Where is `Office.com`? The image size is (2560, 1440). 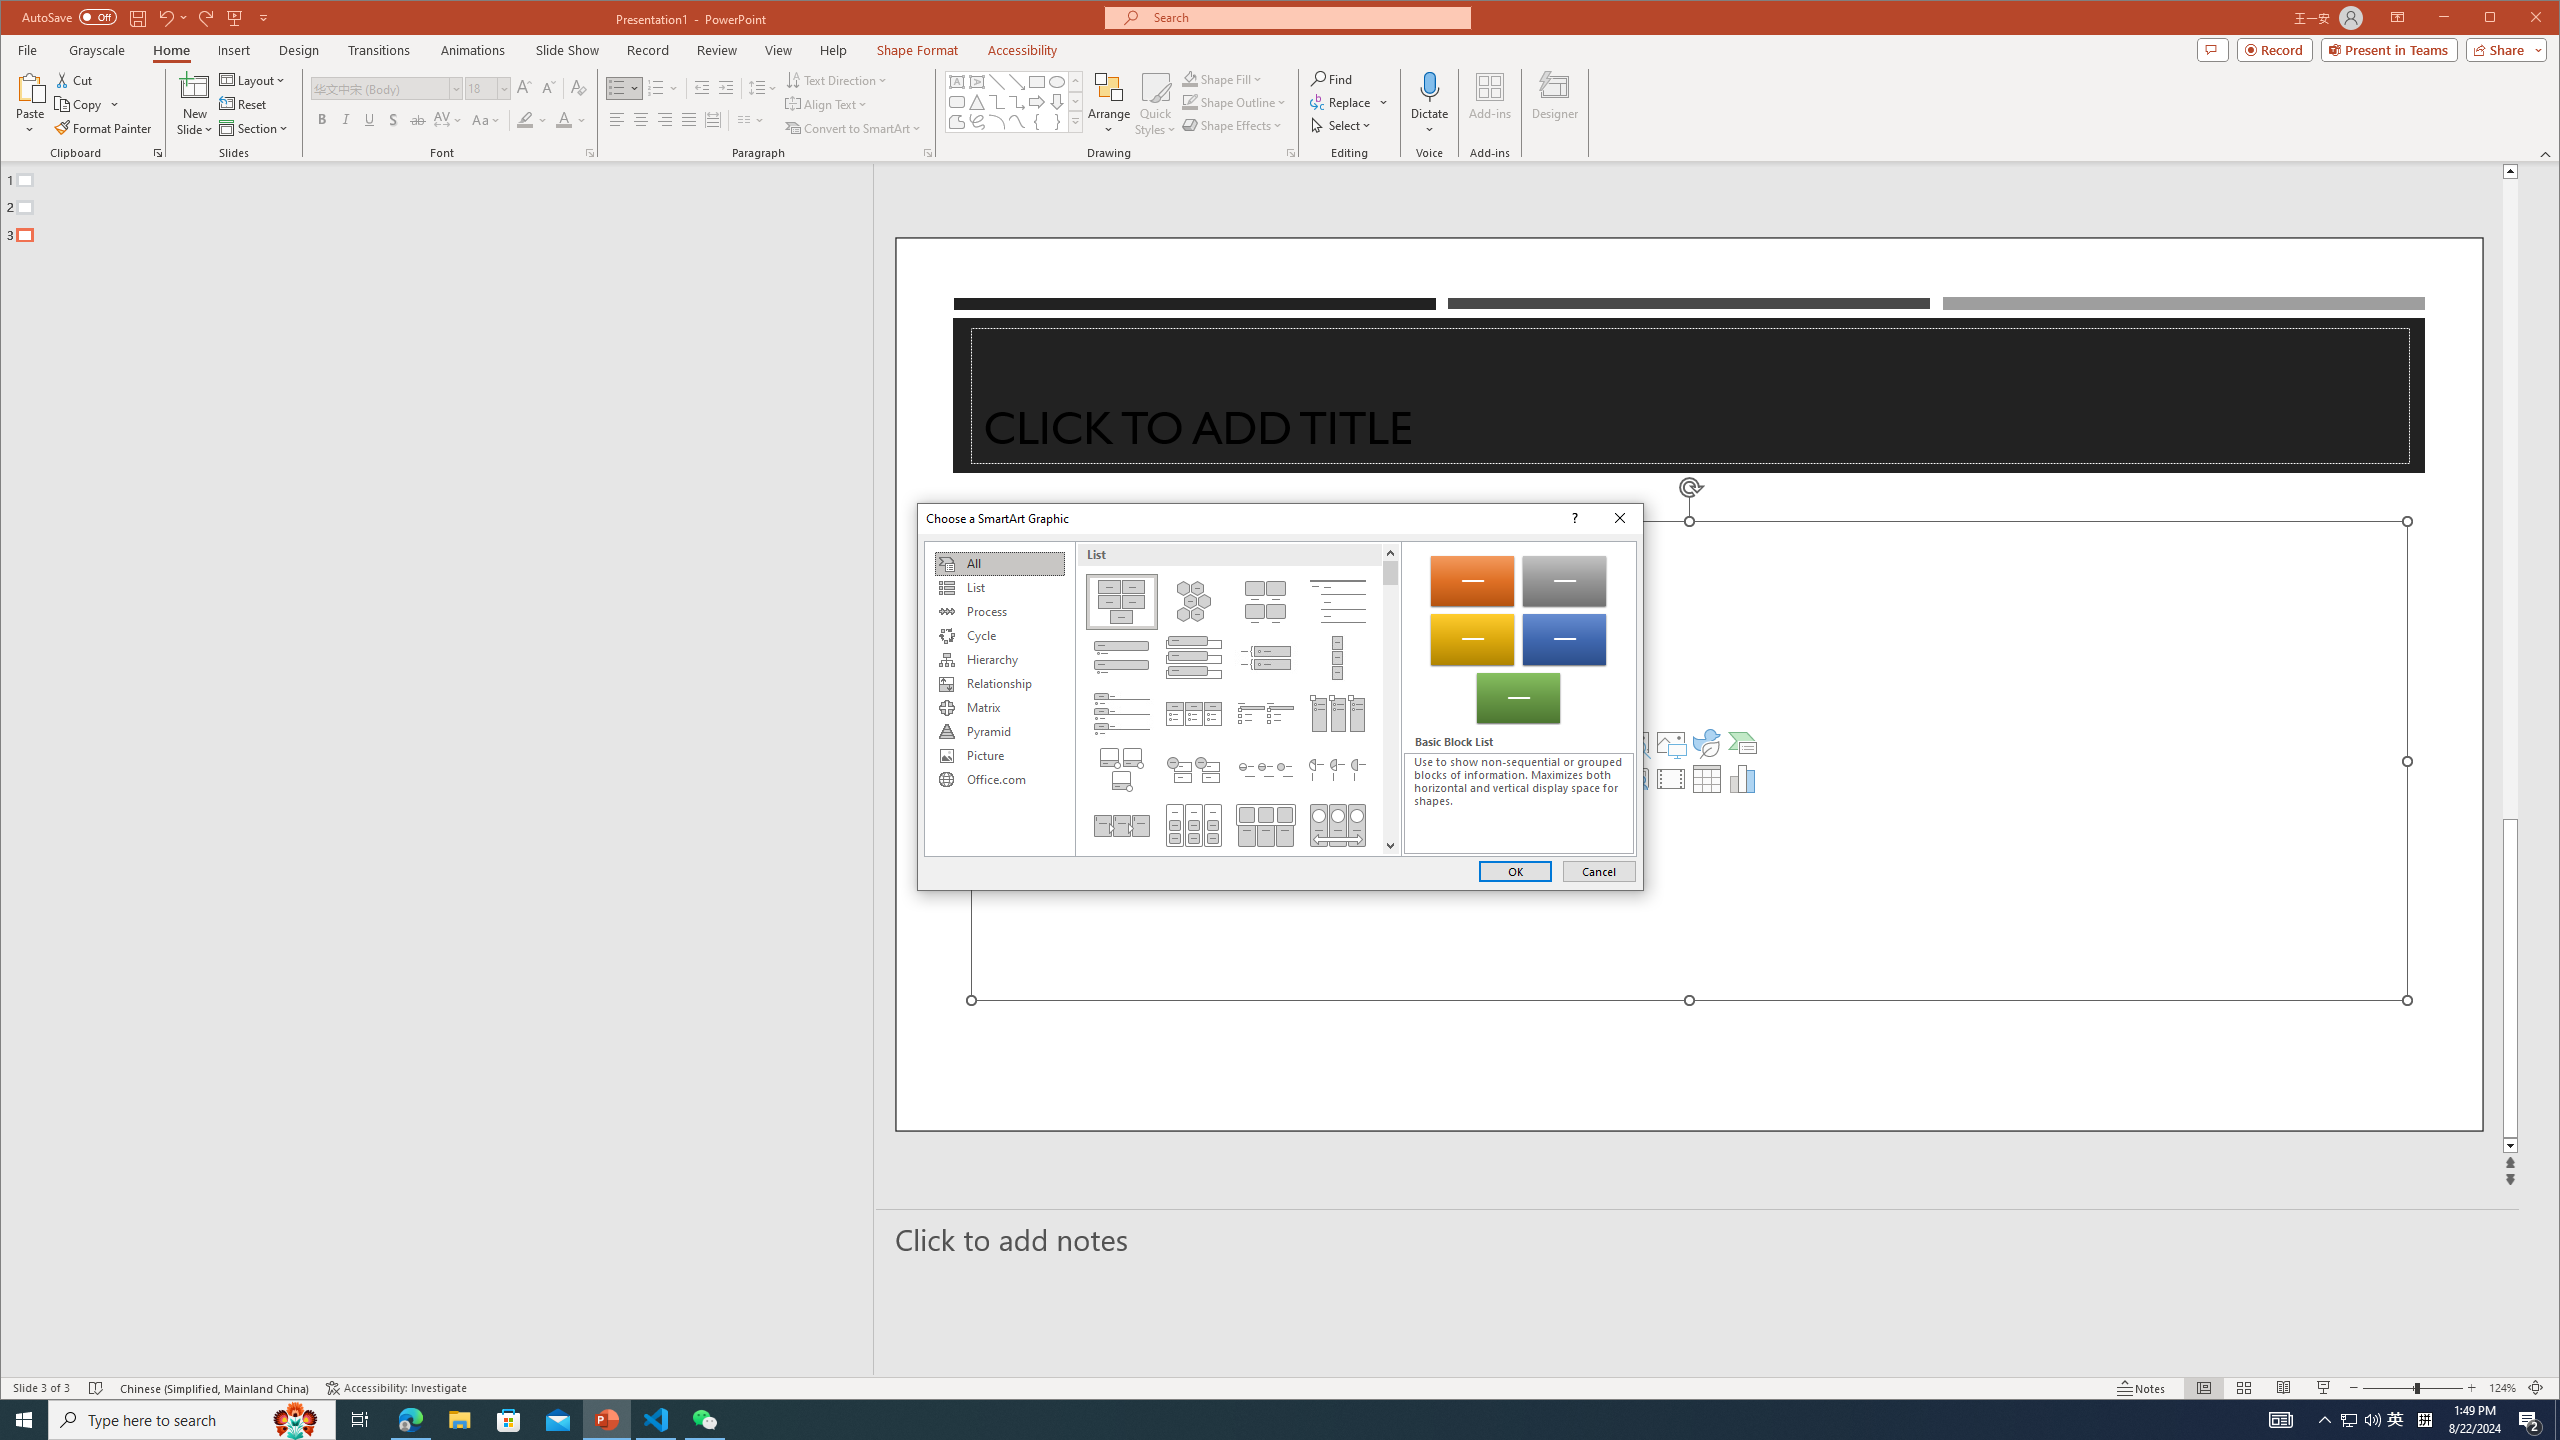 Office.com is located at coordinates (999, 780).